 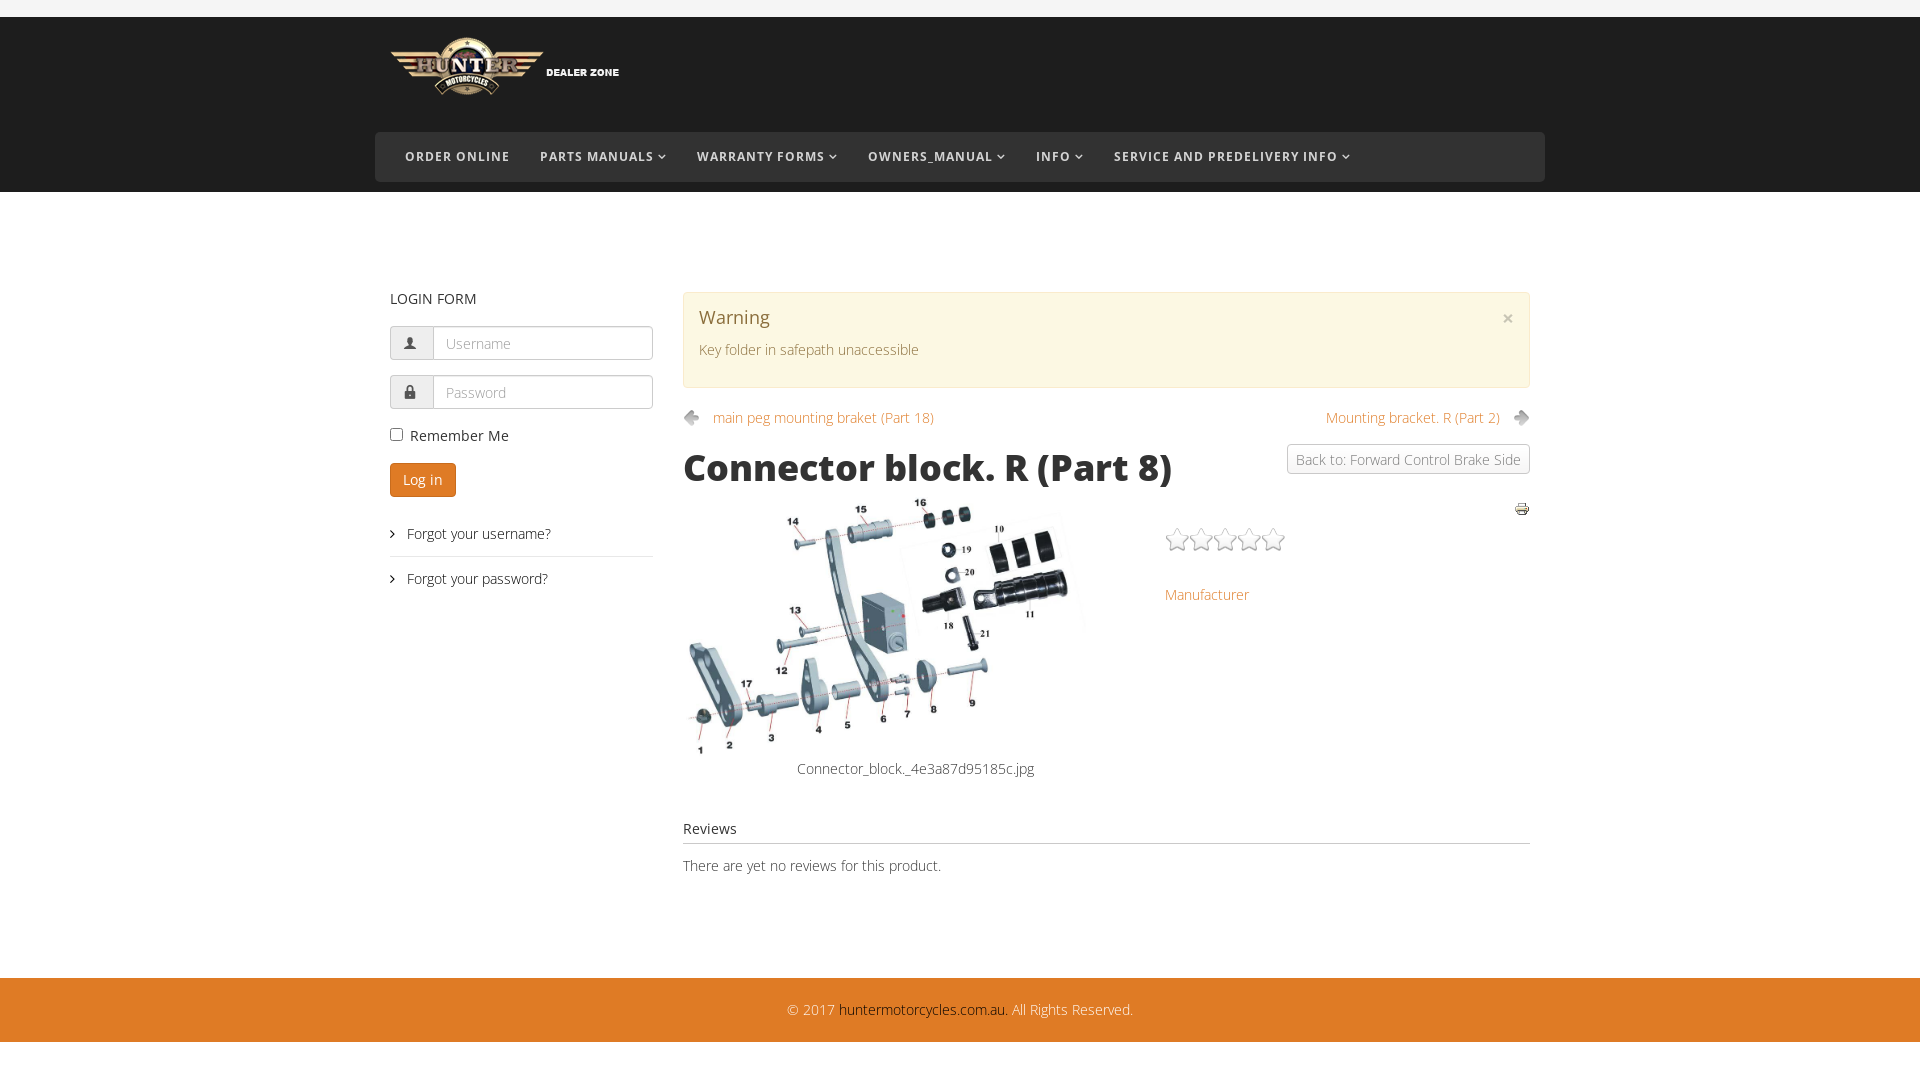 What do you see at coordinates (1428, 418) in the screenshot?
I see `Mounting bracket. R (Part 2)` at bounding box center [1428, 418].